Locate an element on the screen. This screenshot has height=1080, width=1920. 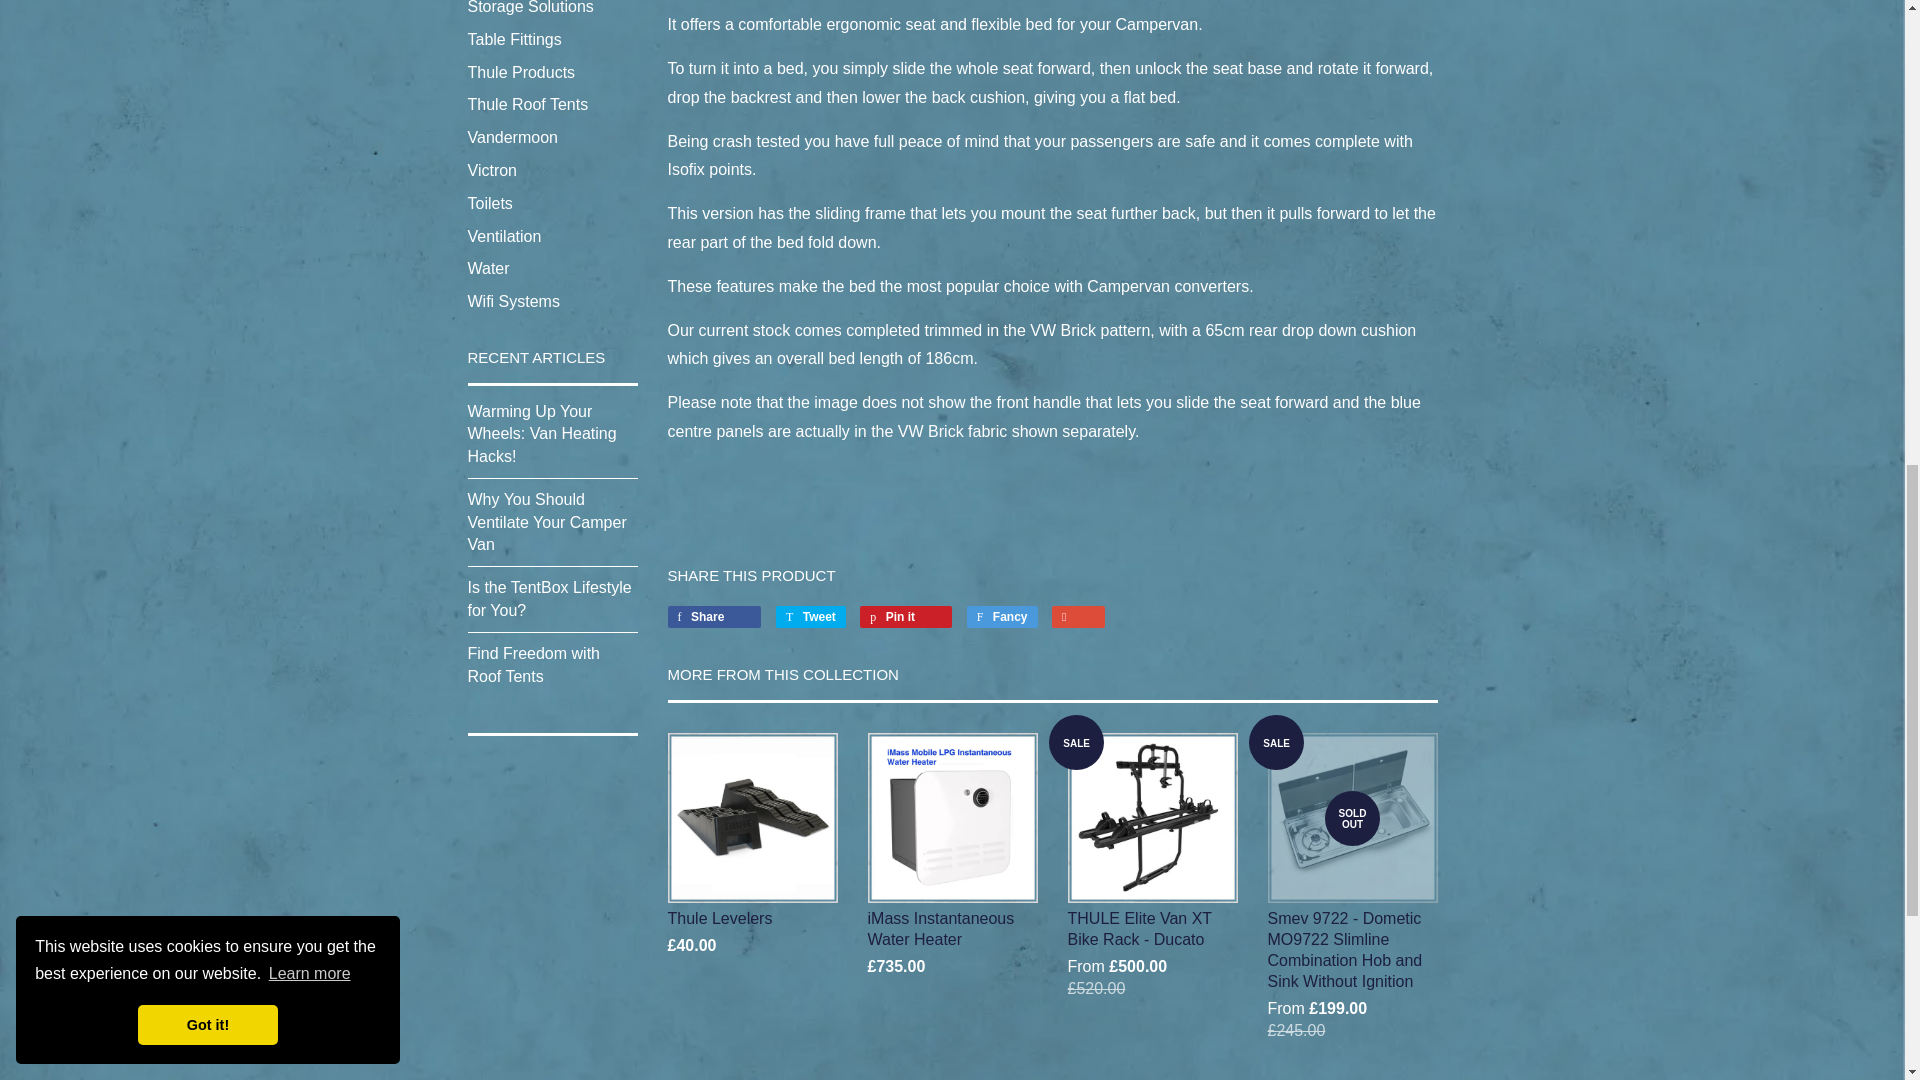
Pin on Pinterest is located at coordinates (906, 616).